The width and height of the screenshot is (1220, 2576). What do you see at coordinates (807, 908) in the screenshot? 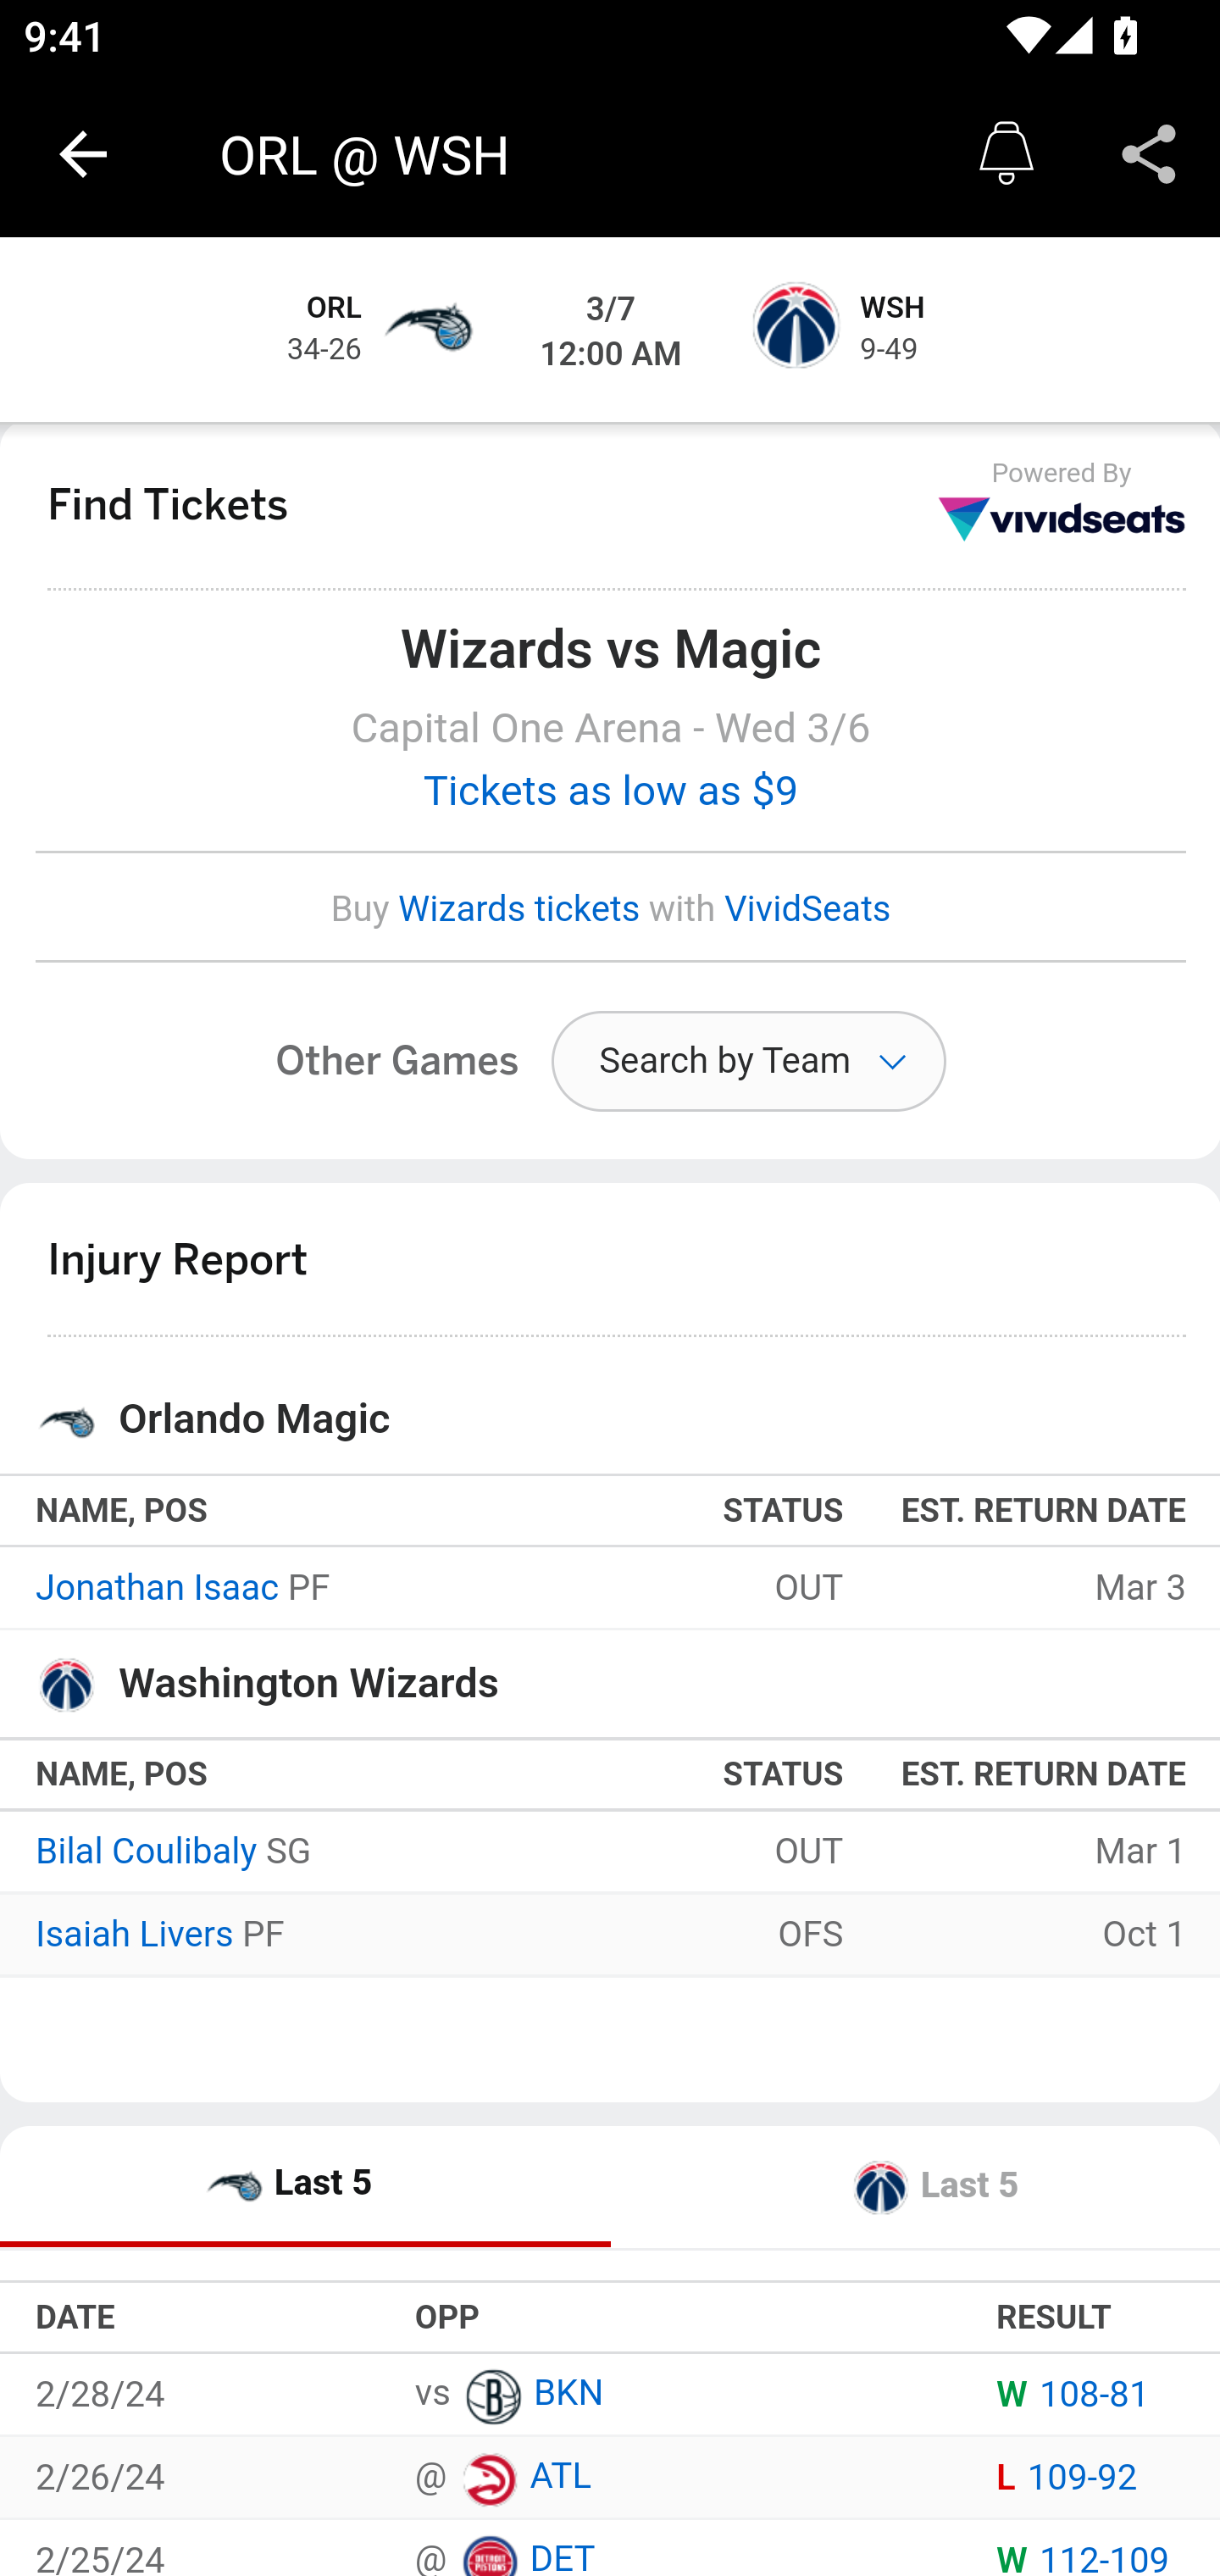
I see `VividSeats` at bounding box center [807, 908].